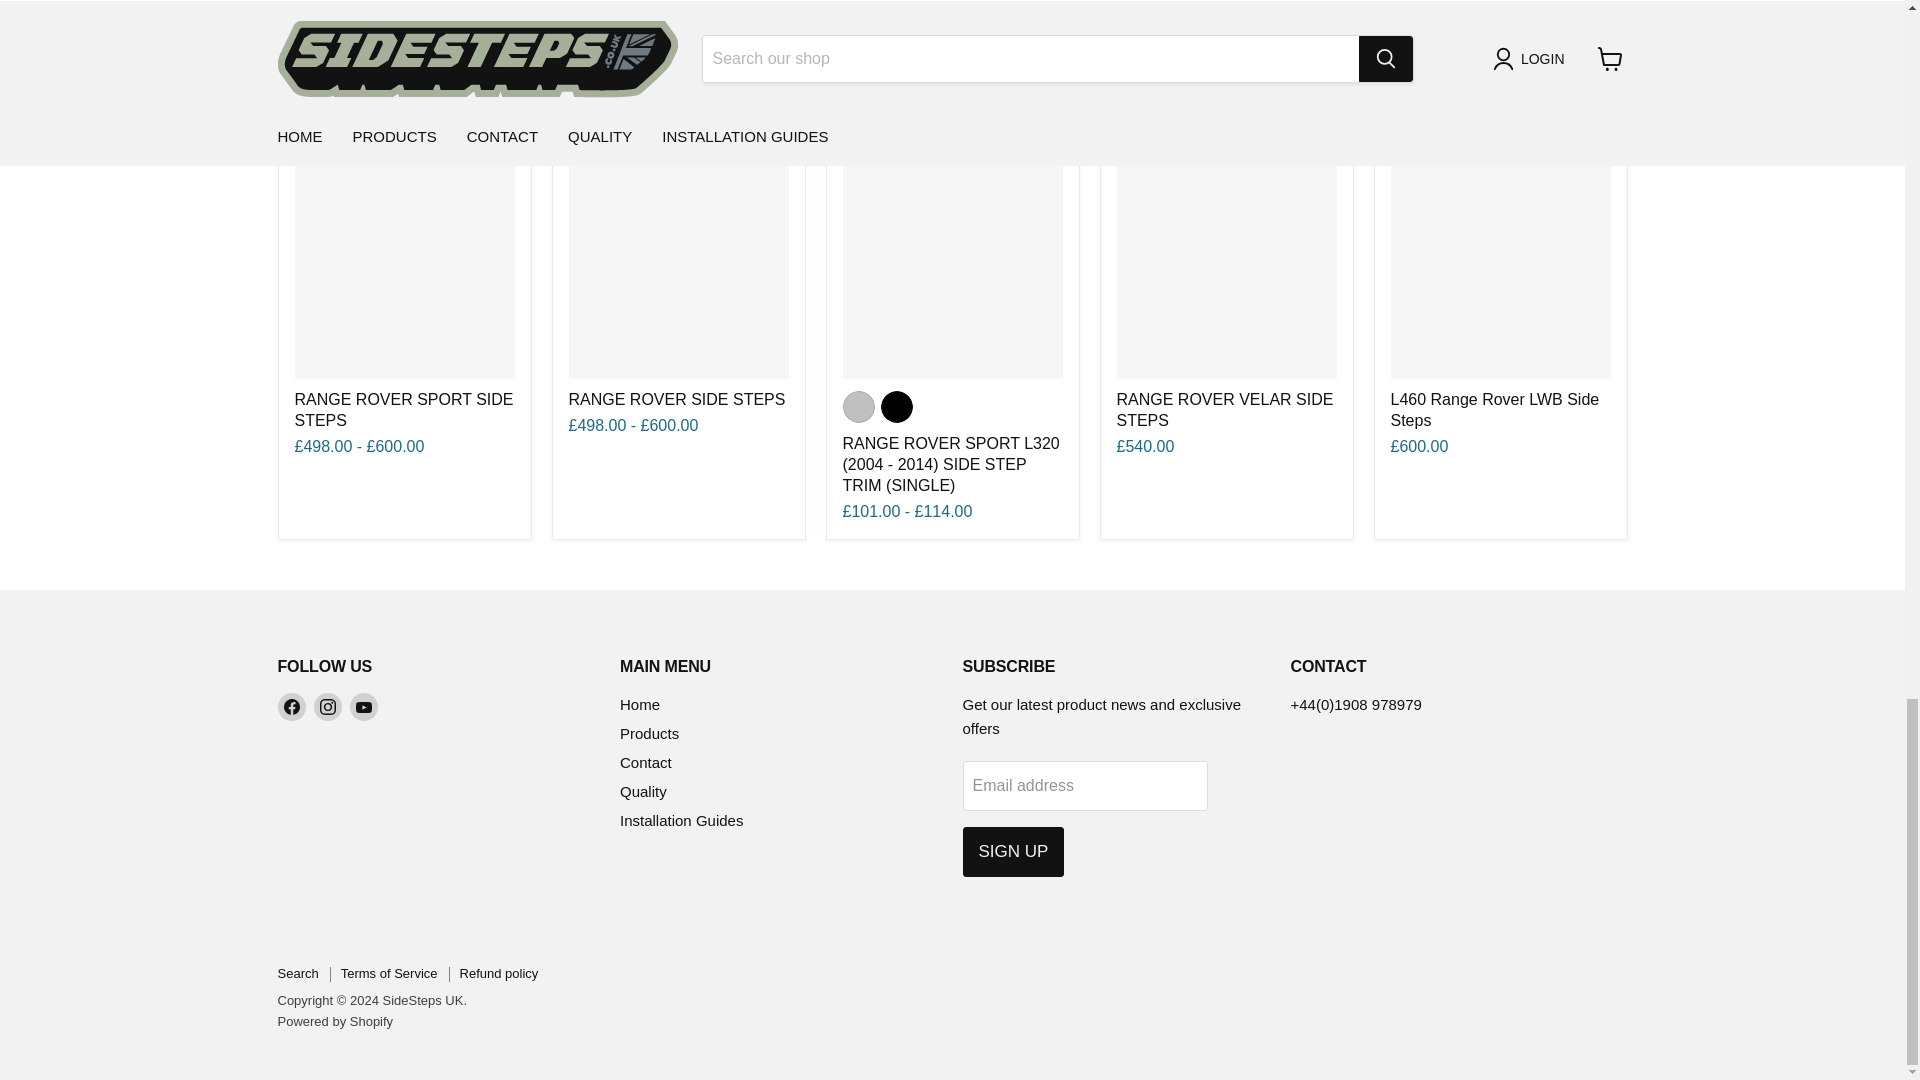 The image size is (1920, 1080). What do you see at coordinates (328, 707) in the screenshot?
I see `Instagram` at bounding box center [328, 707].